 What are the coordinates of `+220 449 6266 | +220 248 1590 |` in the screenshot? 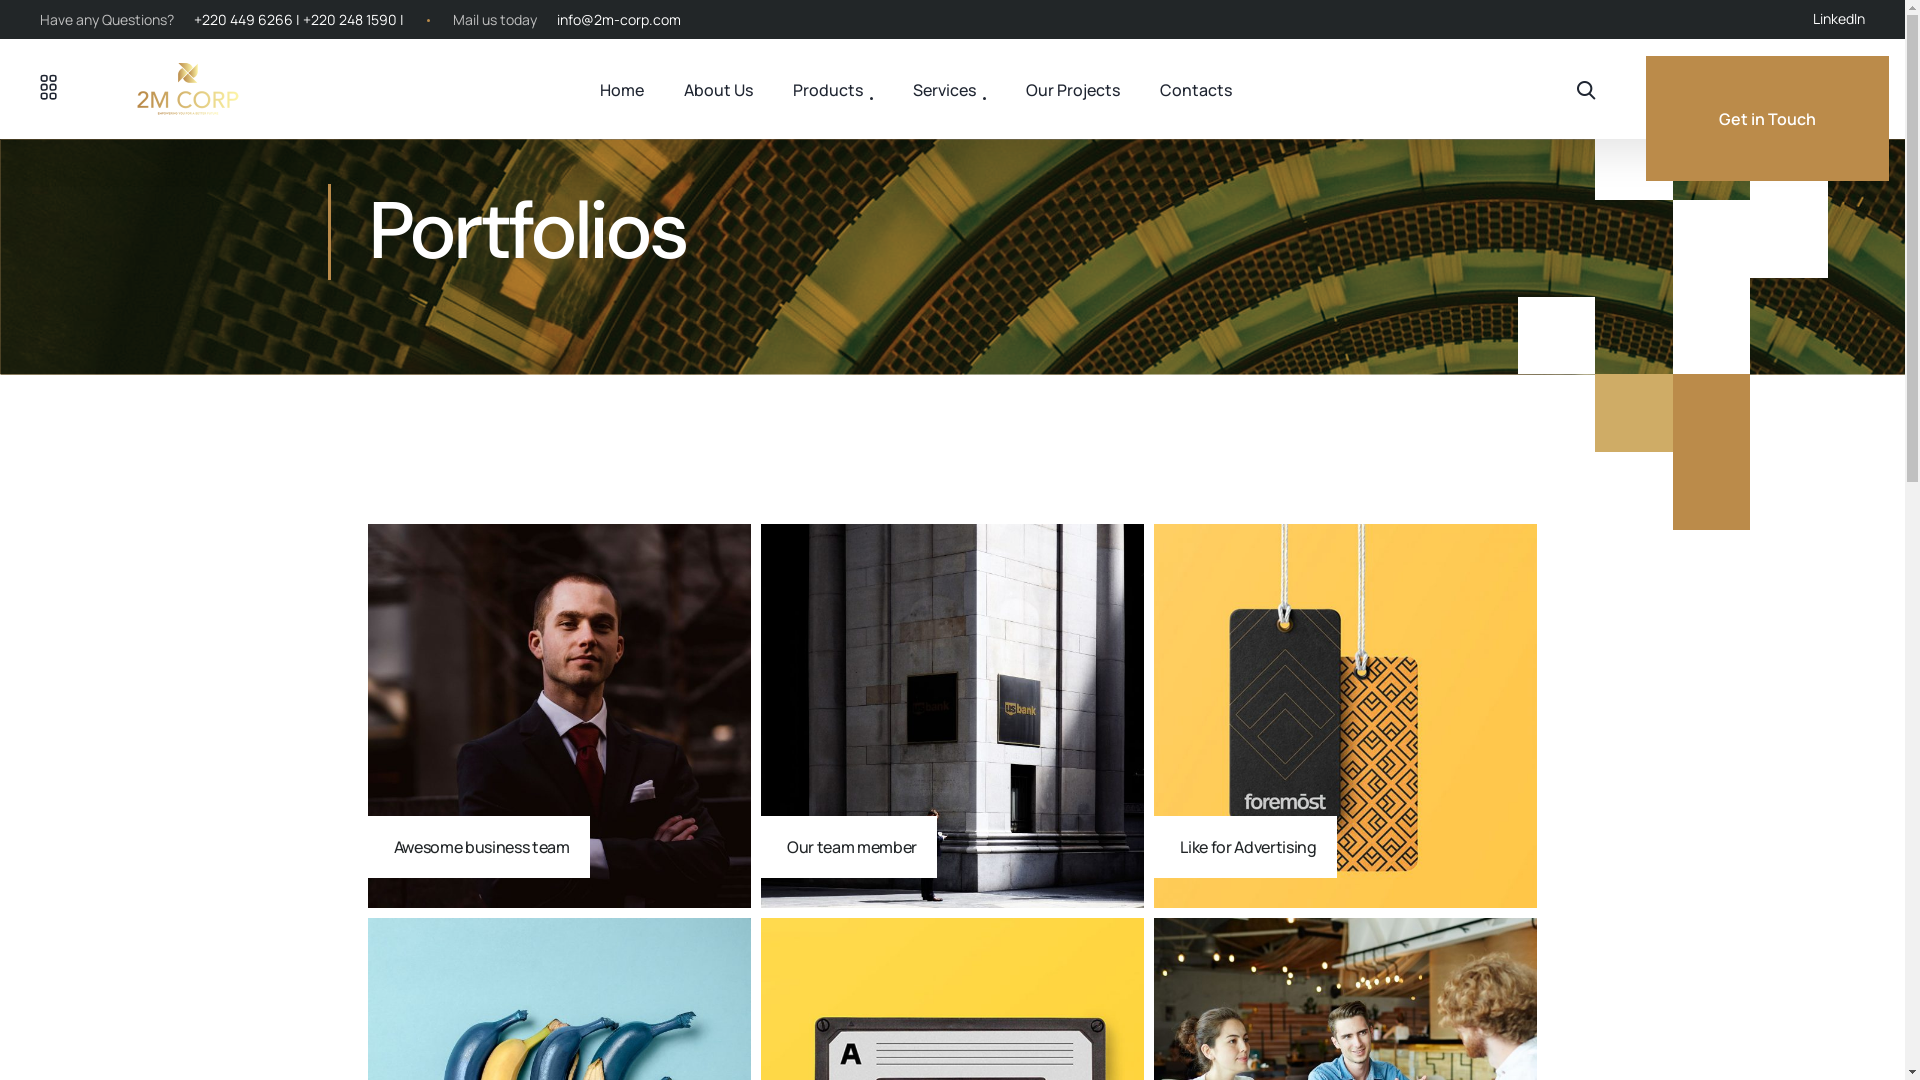 It's located at (299, 20).